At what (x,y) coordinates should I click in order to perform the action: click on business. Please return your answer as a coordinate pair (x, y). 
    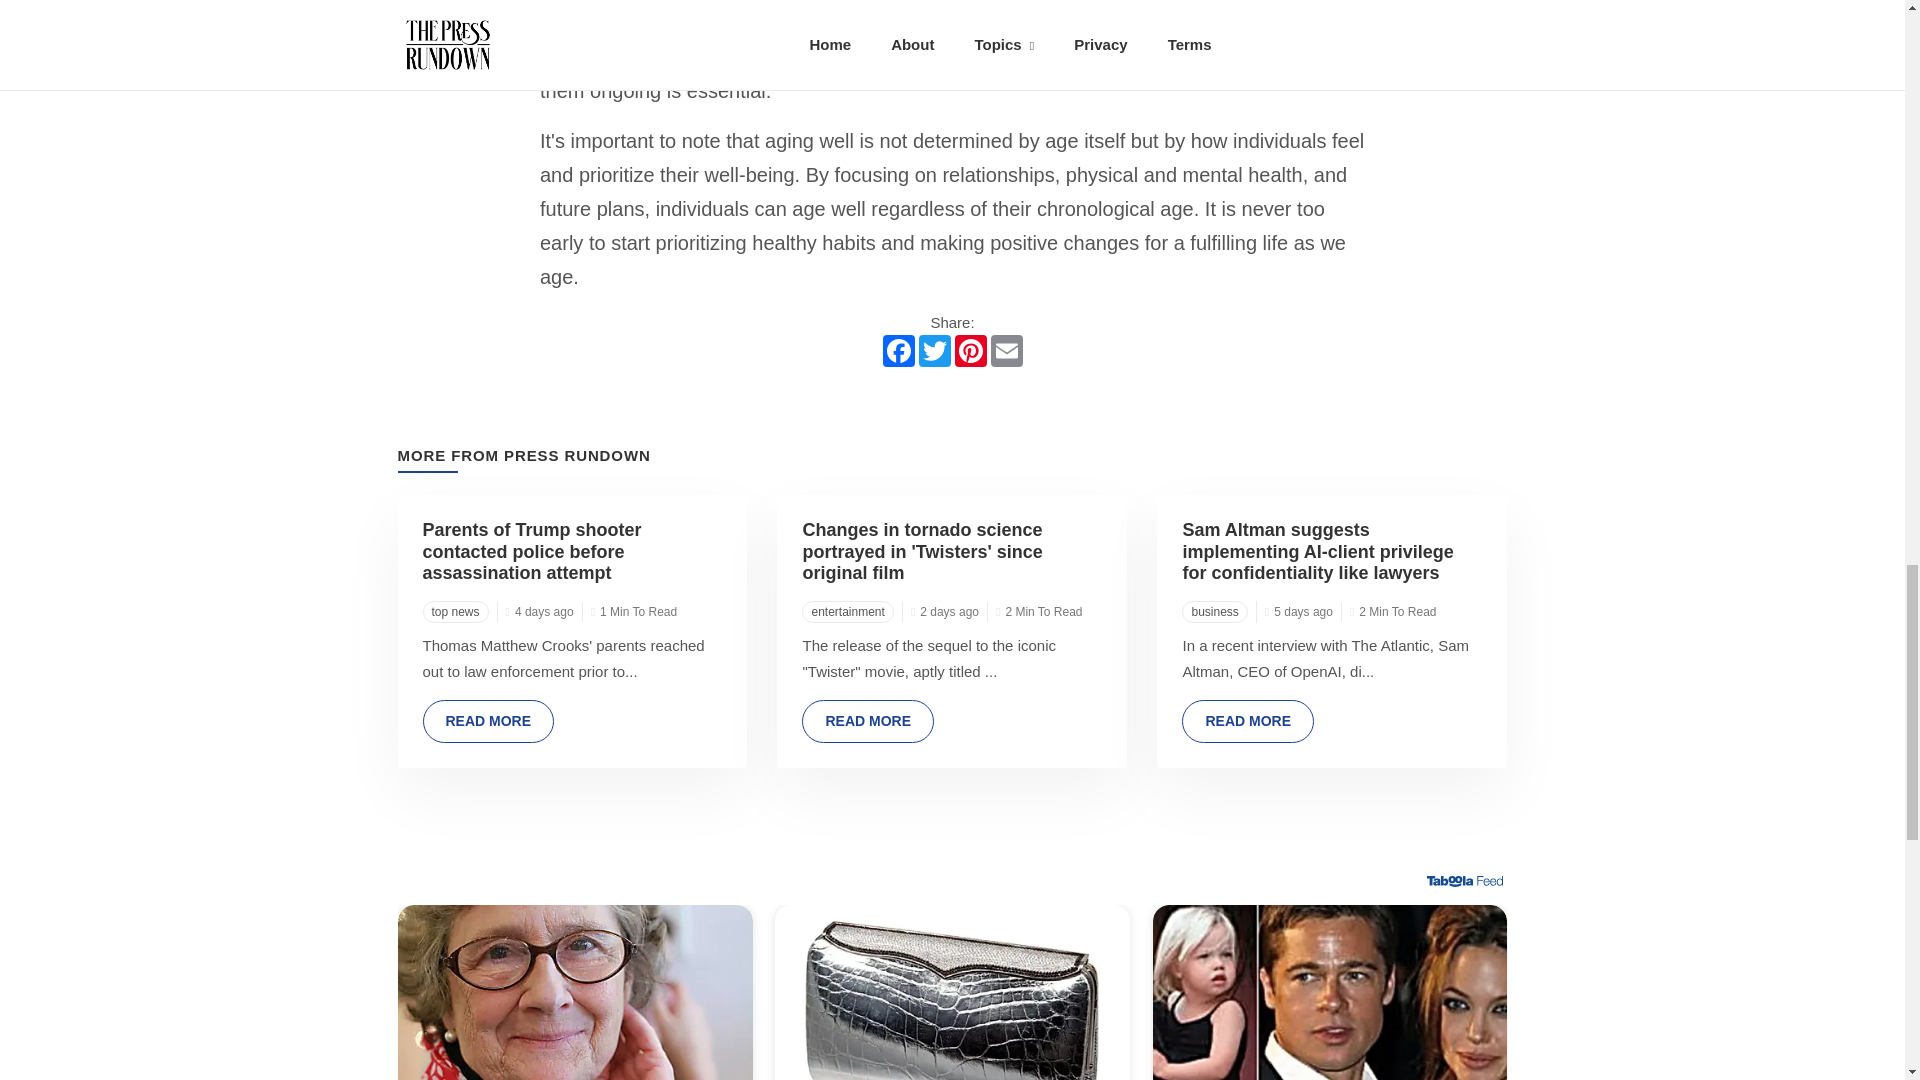
    Looking at the image, I should click on (1214, 612).